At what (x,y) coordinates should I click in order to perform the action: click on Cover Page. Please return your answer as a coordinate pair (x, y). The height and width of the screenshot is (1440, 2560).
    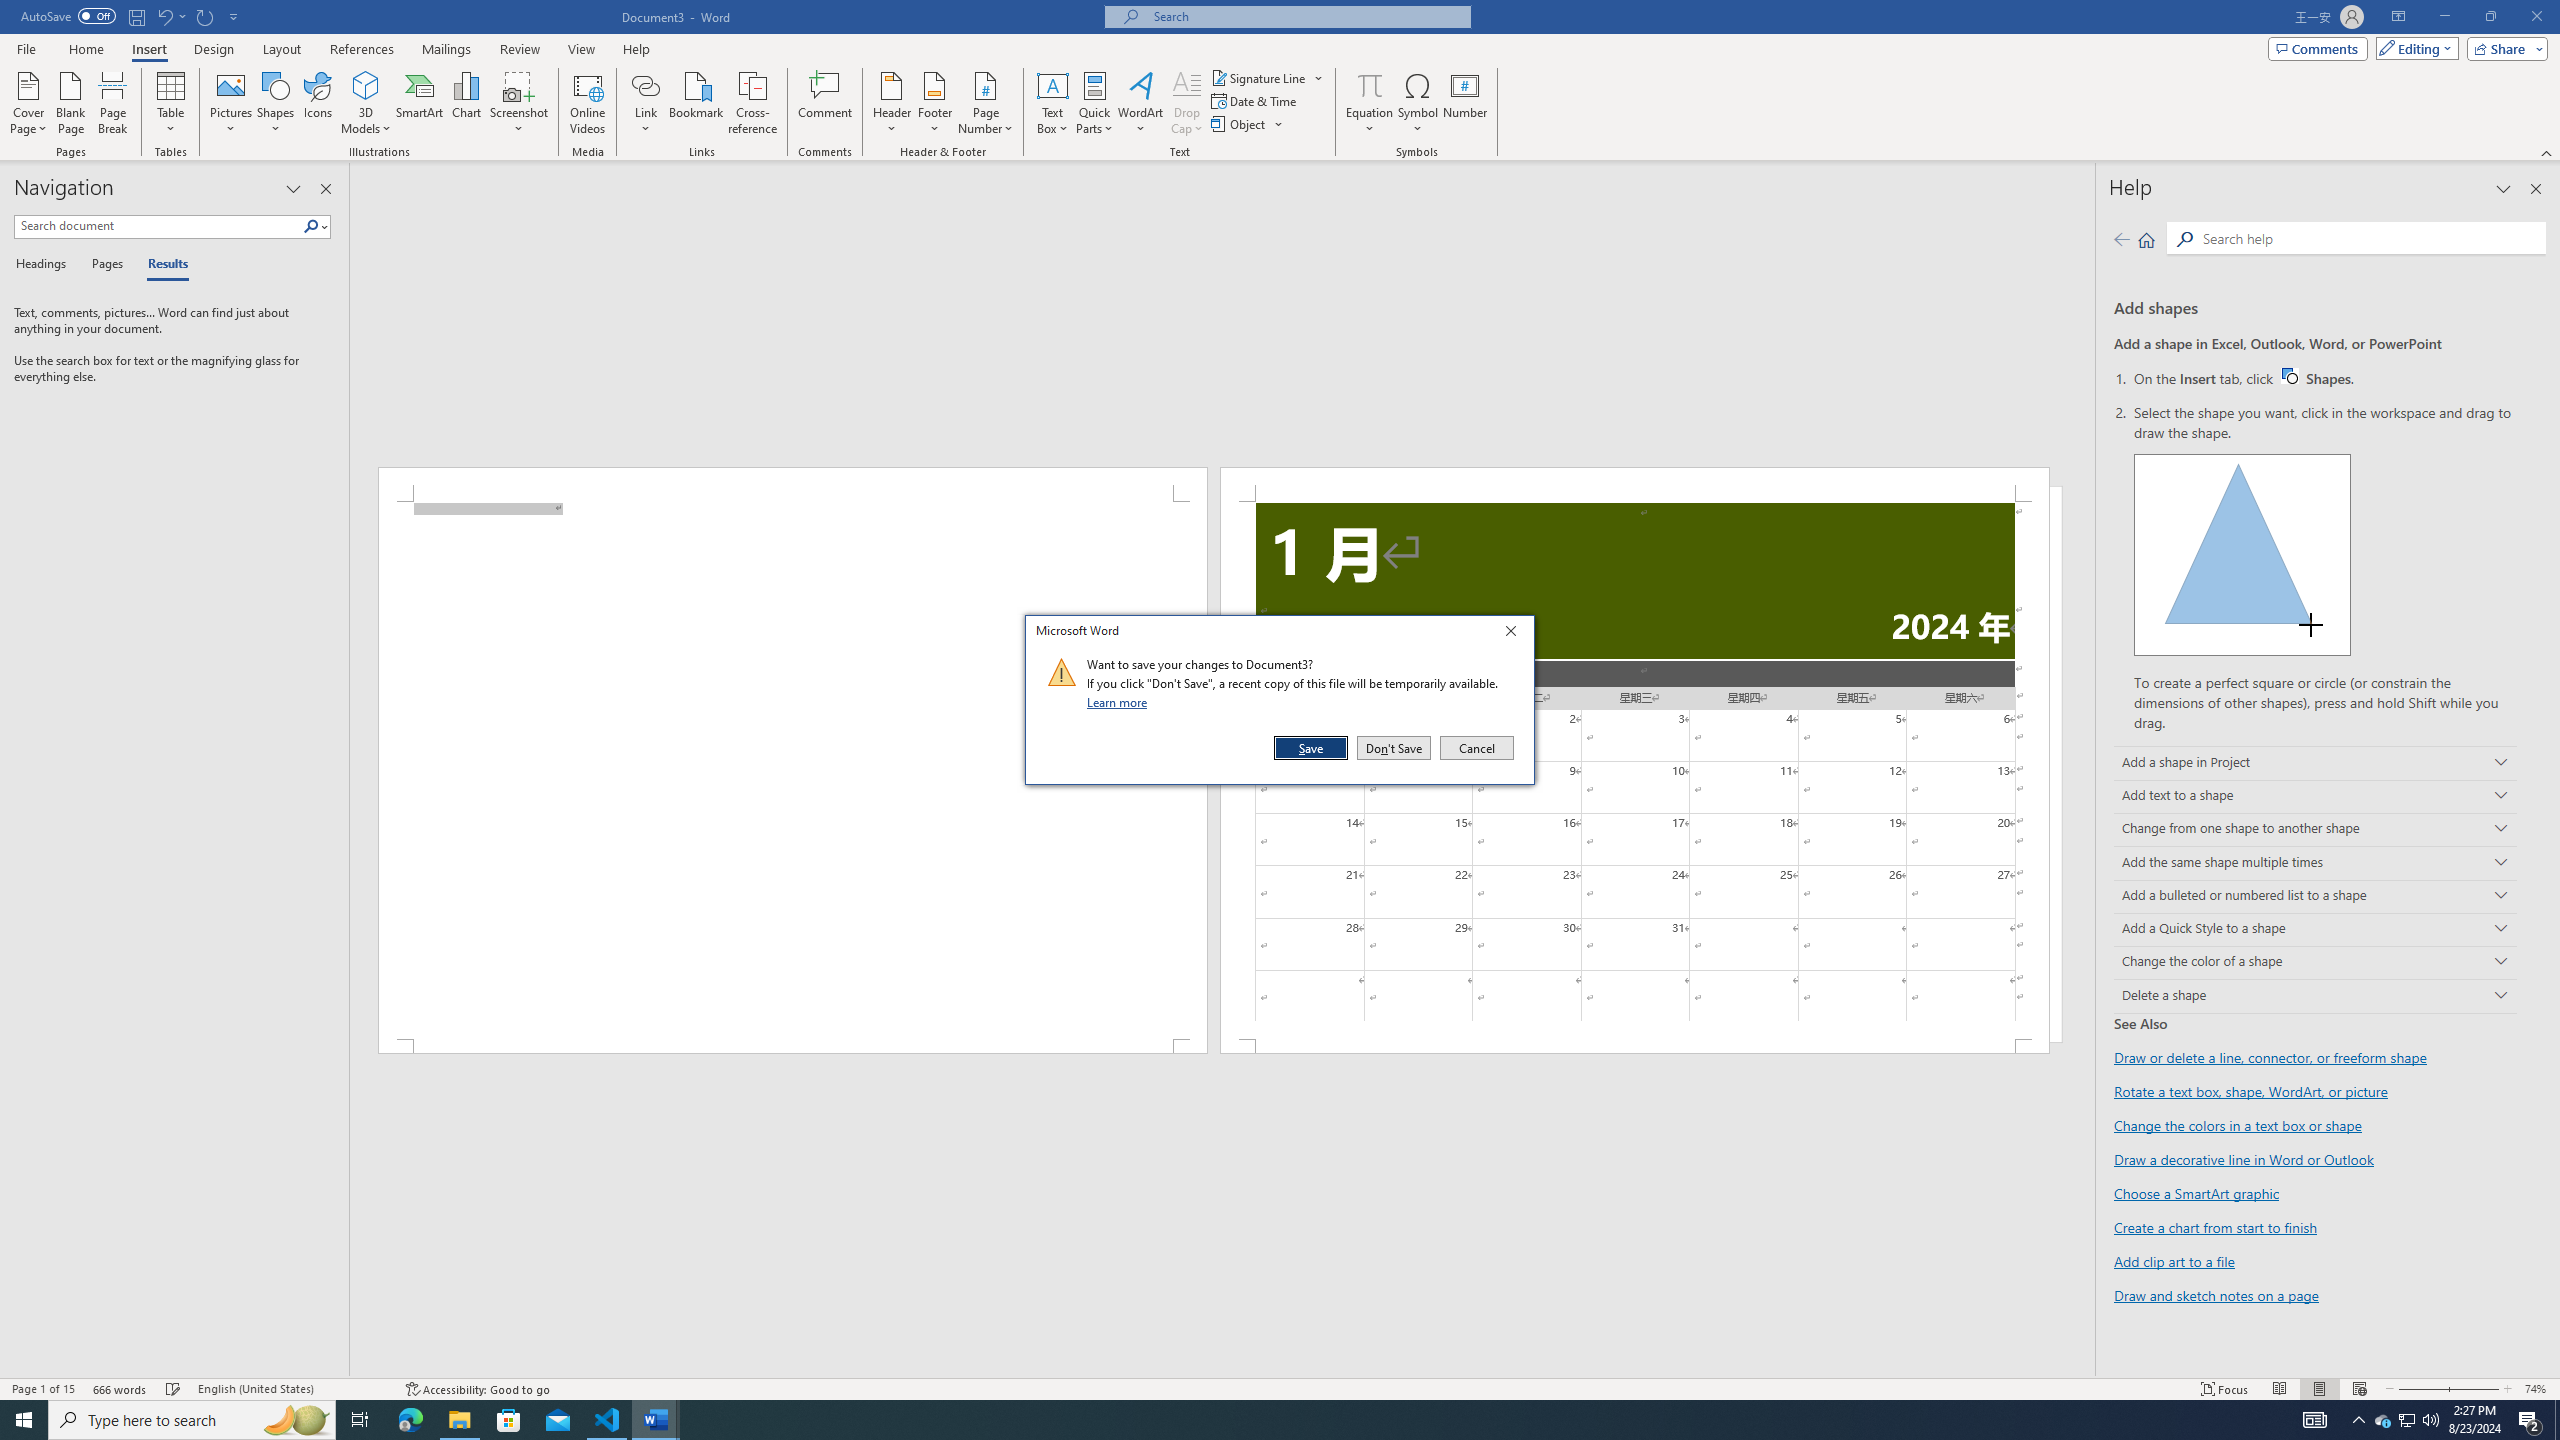
    Looking at the image, I should click on (29, 103).